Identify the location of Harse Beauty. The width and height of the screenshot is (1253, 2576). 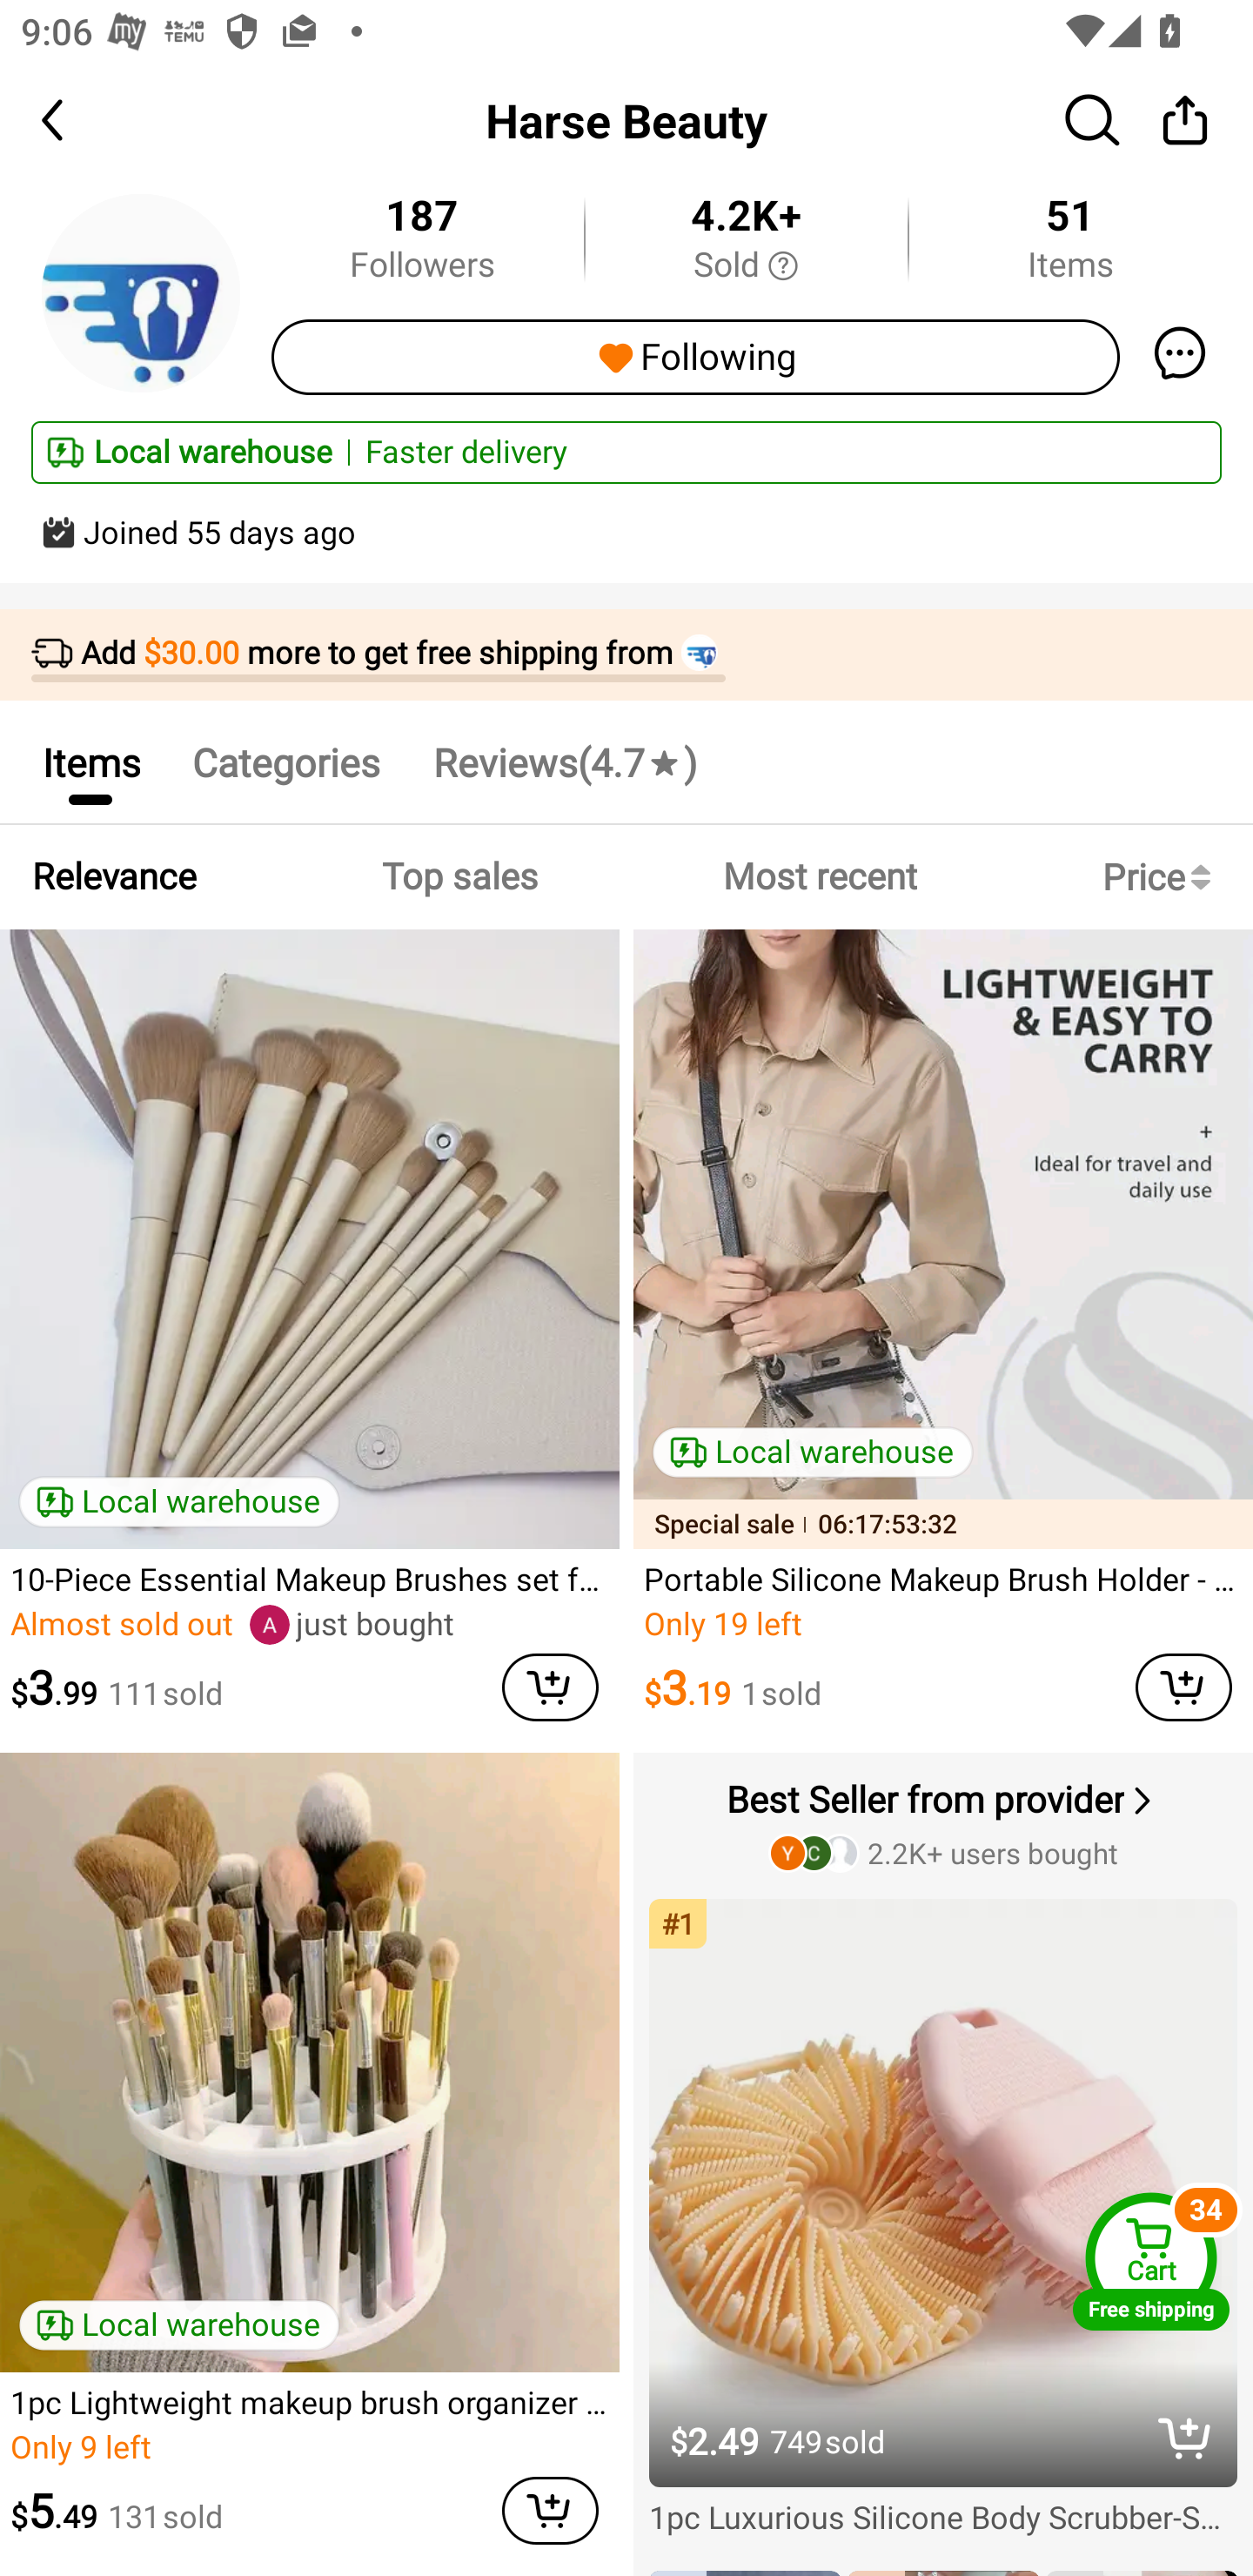
(626, 120).